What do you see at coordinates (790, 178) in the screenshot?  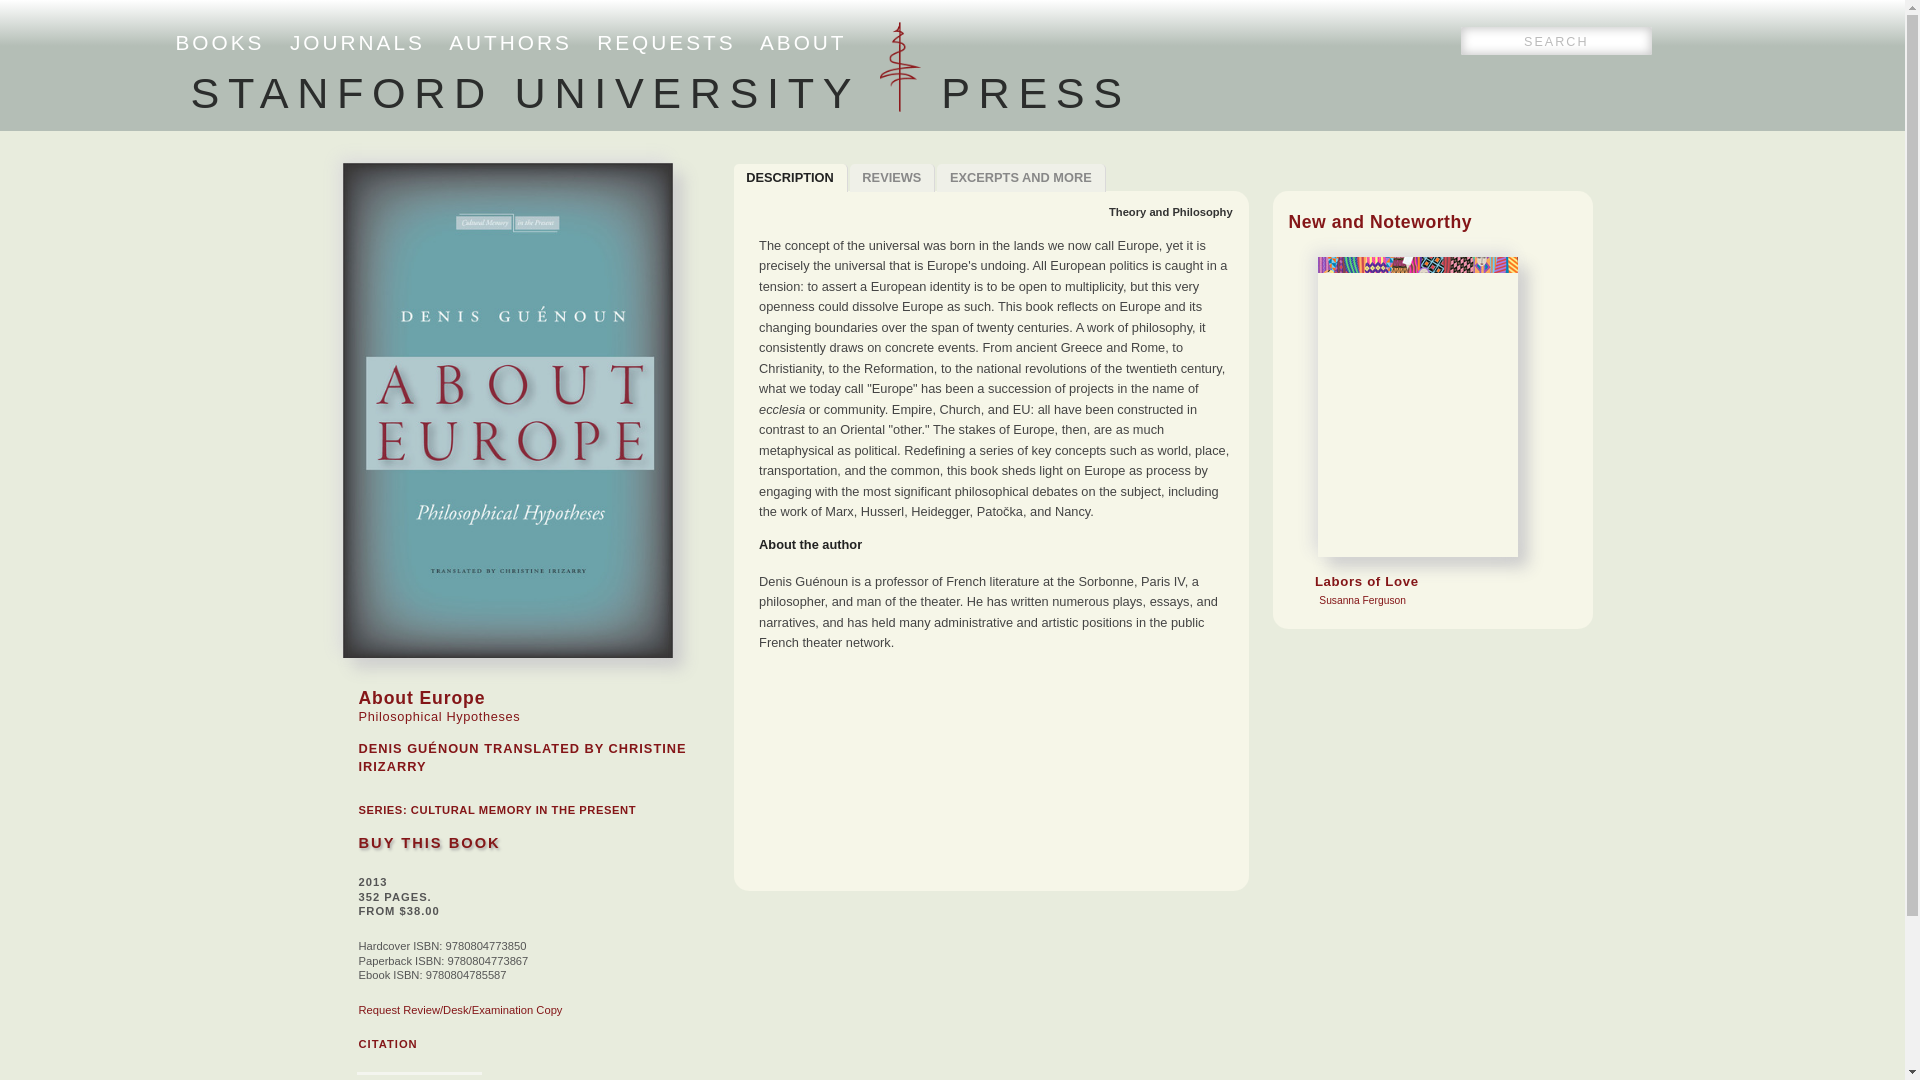 I see `DESCRIPTION` at bounding box center [790, 178].